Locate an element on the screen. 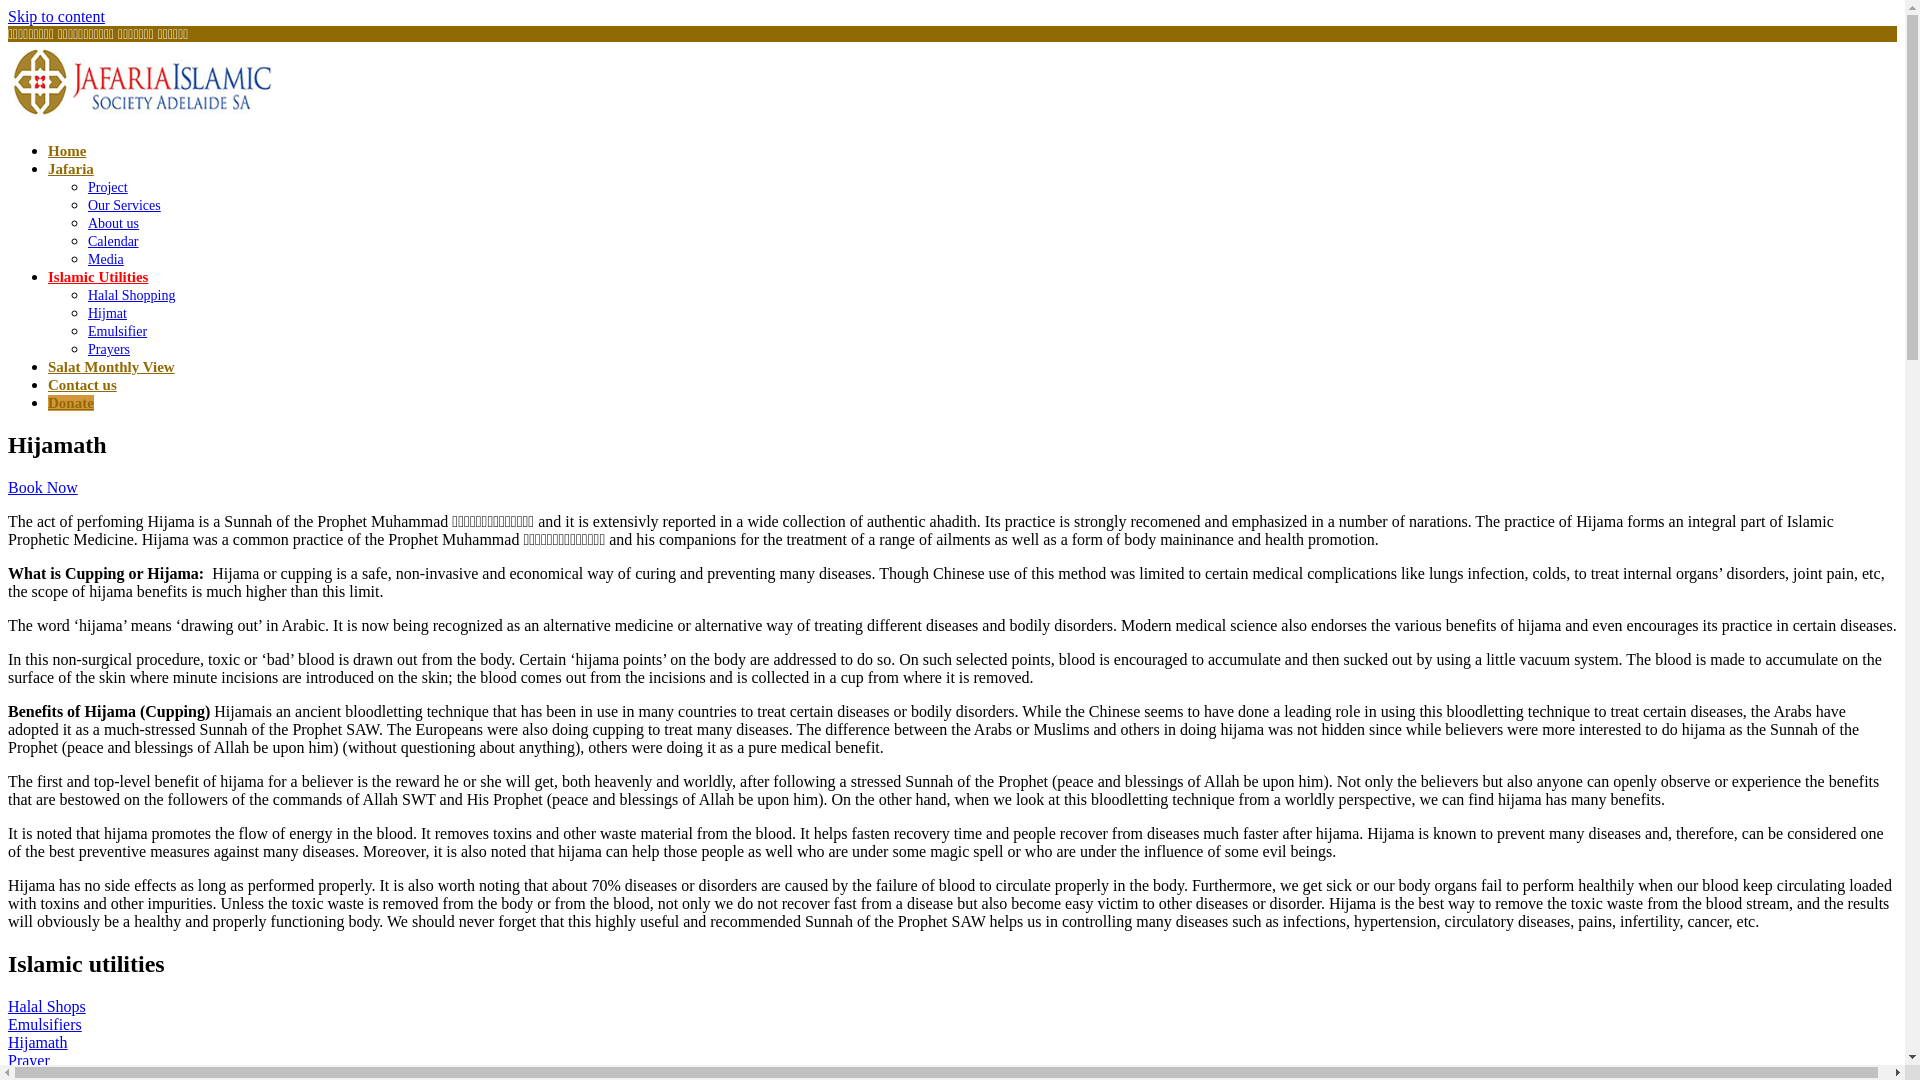 The image size is (1920, 1080). Salat Monthly View is located at coordinates (112, 367).